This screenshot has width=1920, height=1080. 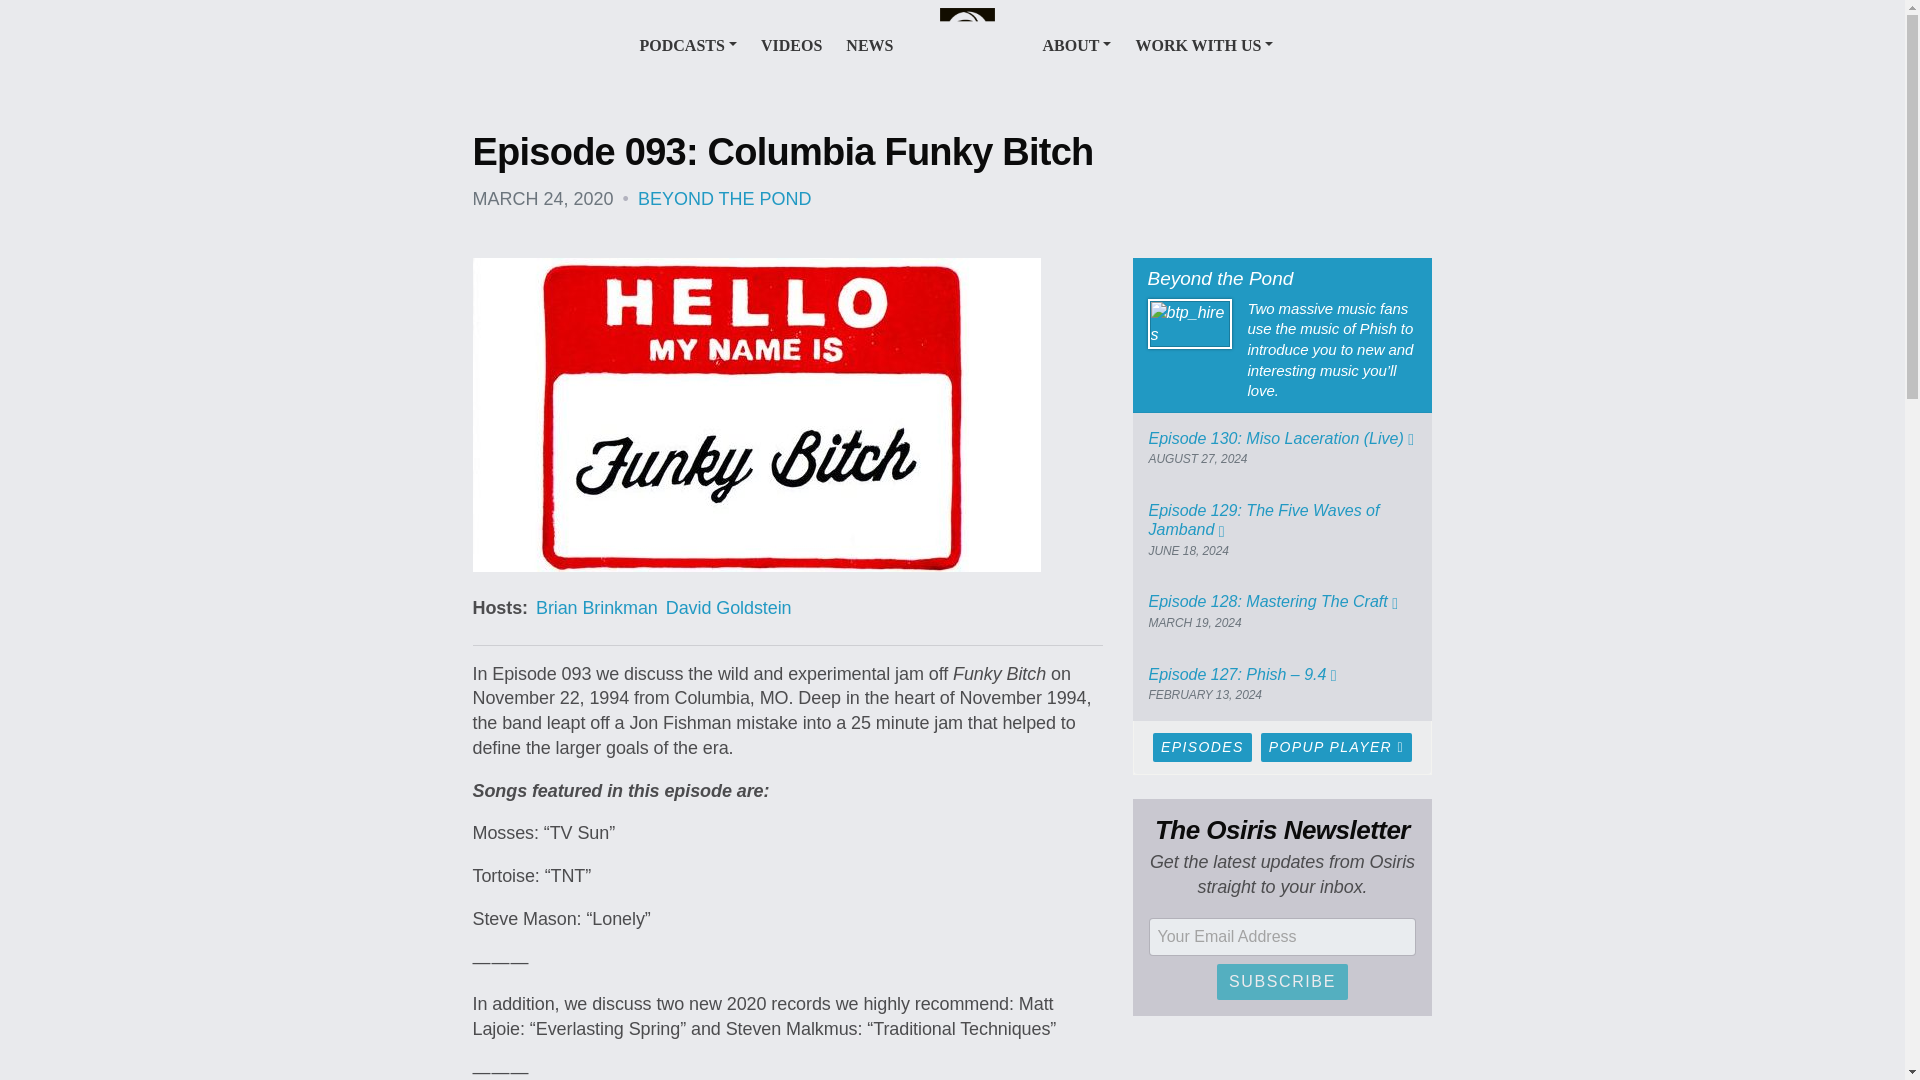 I want to click on PODCASTS, so click(x=688, y=44).